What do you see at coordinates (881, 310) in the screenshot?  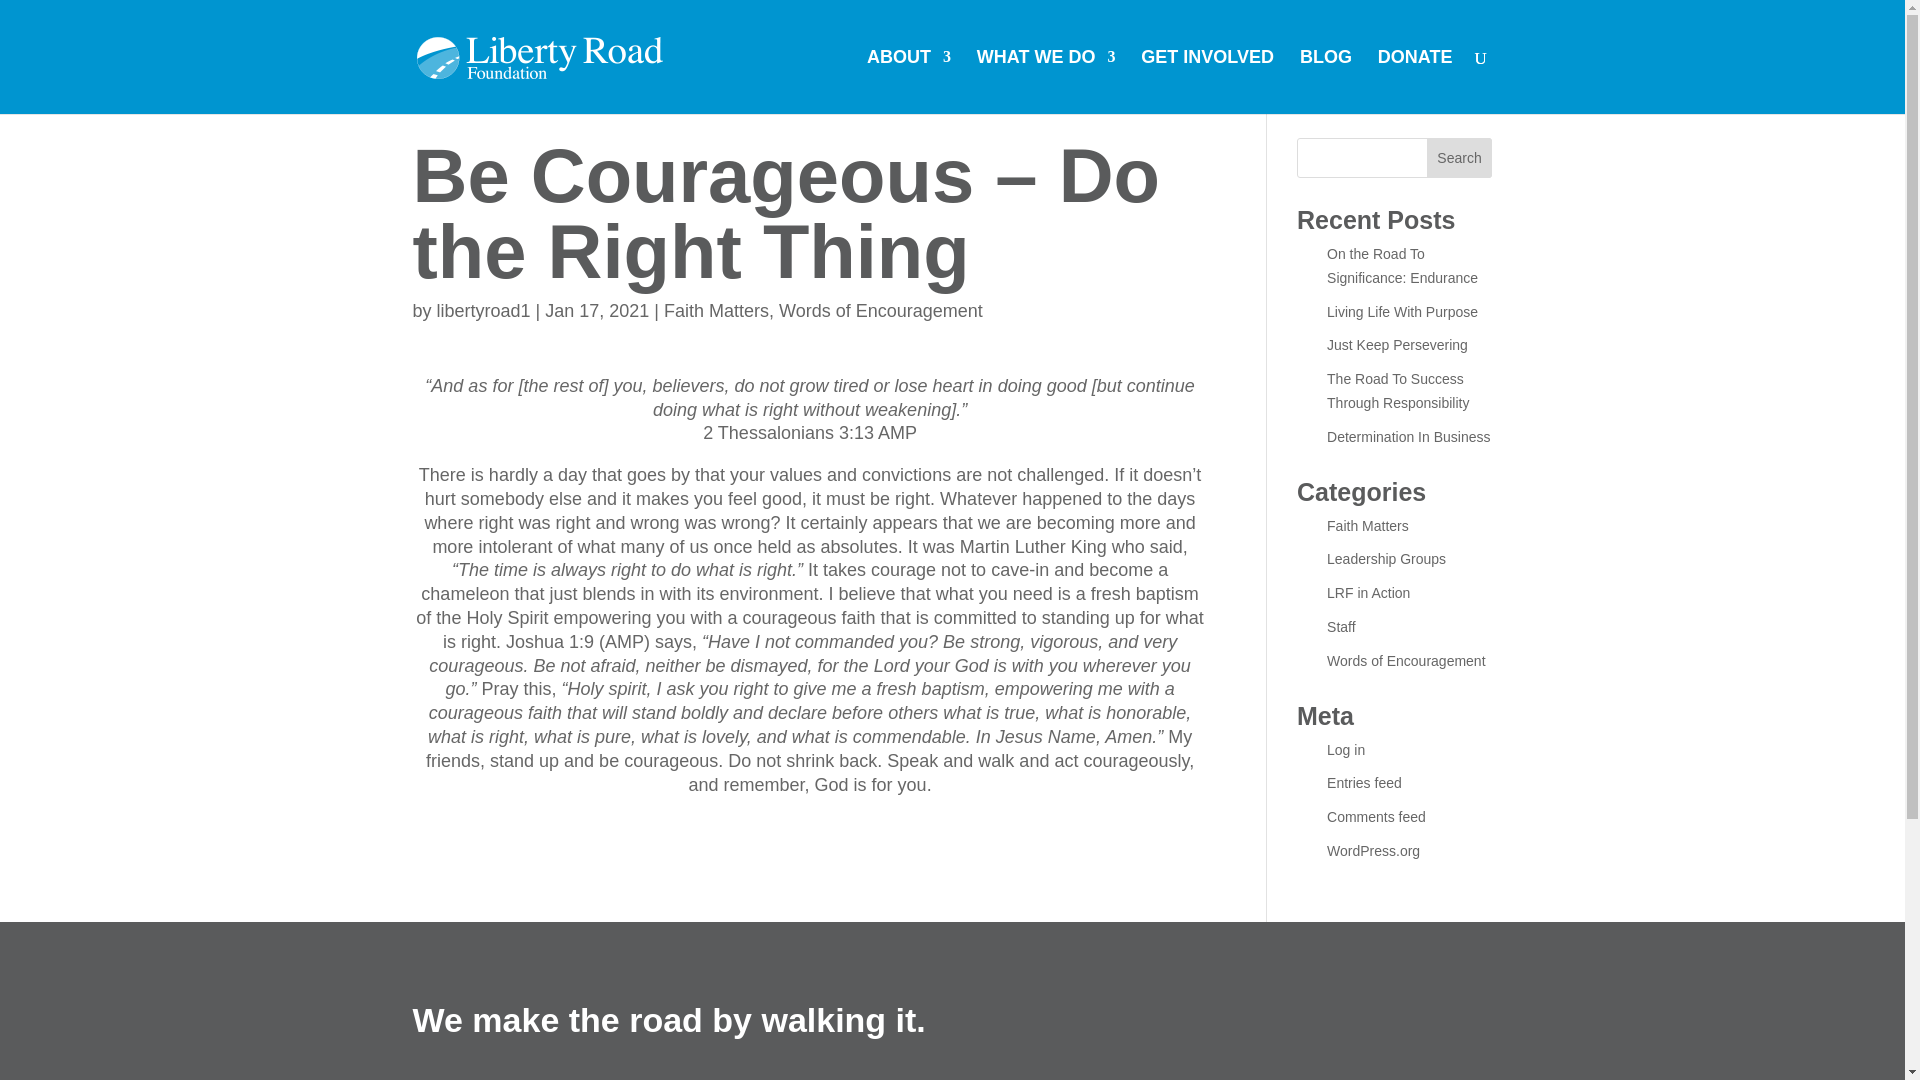 I see `Words of Encouragement` at bounding box center [881, 310].